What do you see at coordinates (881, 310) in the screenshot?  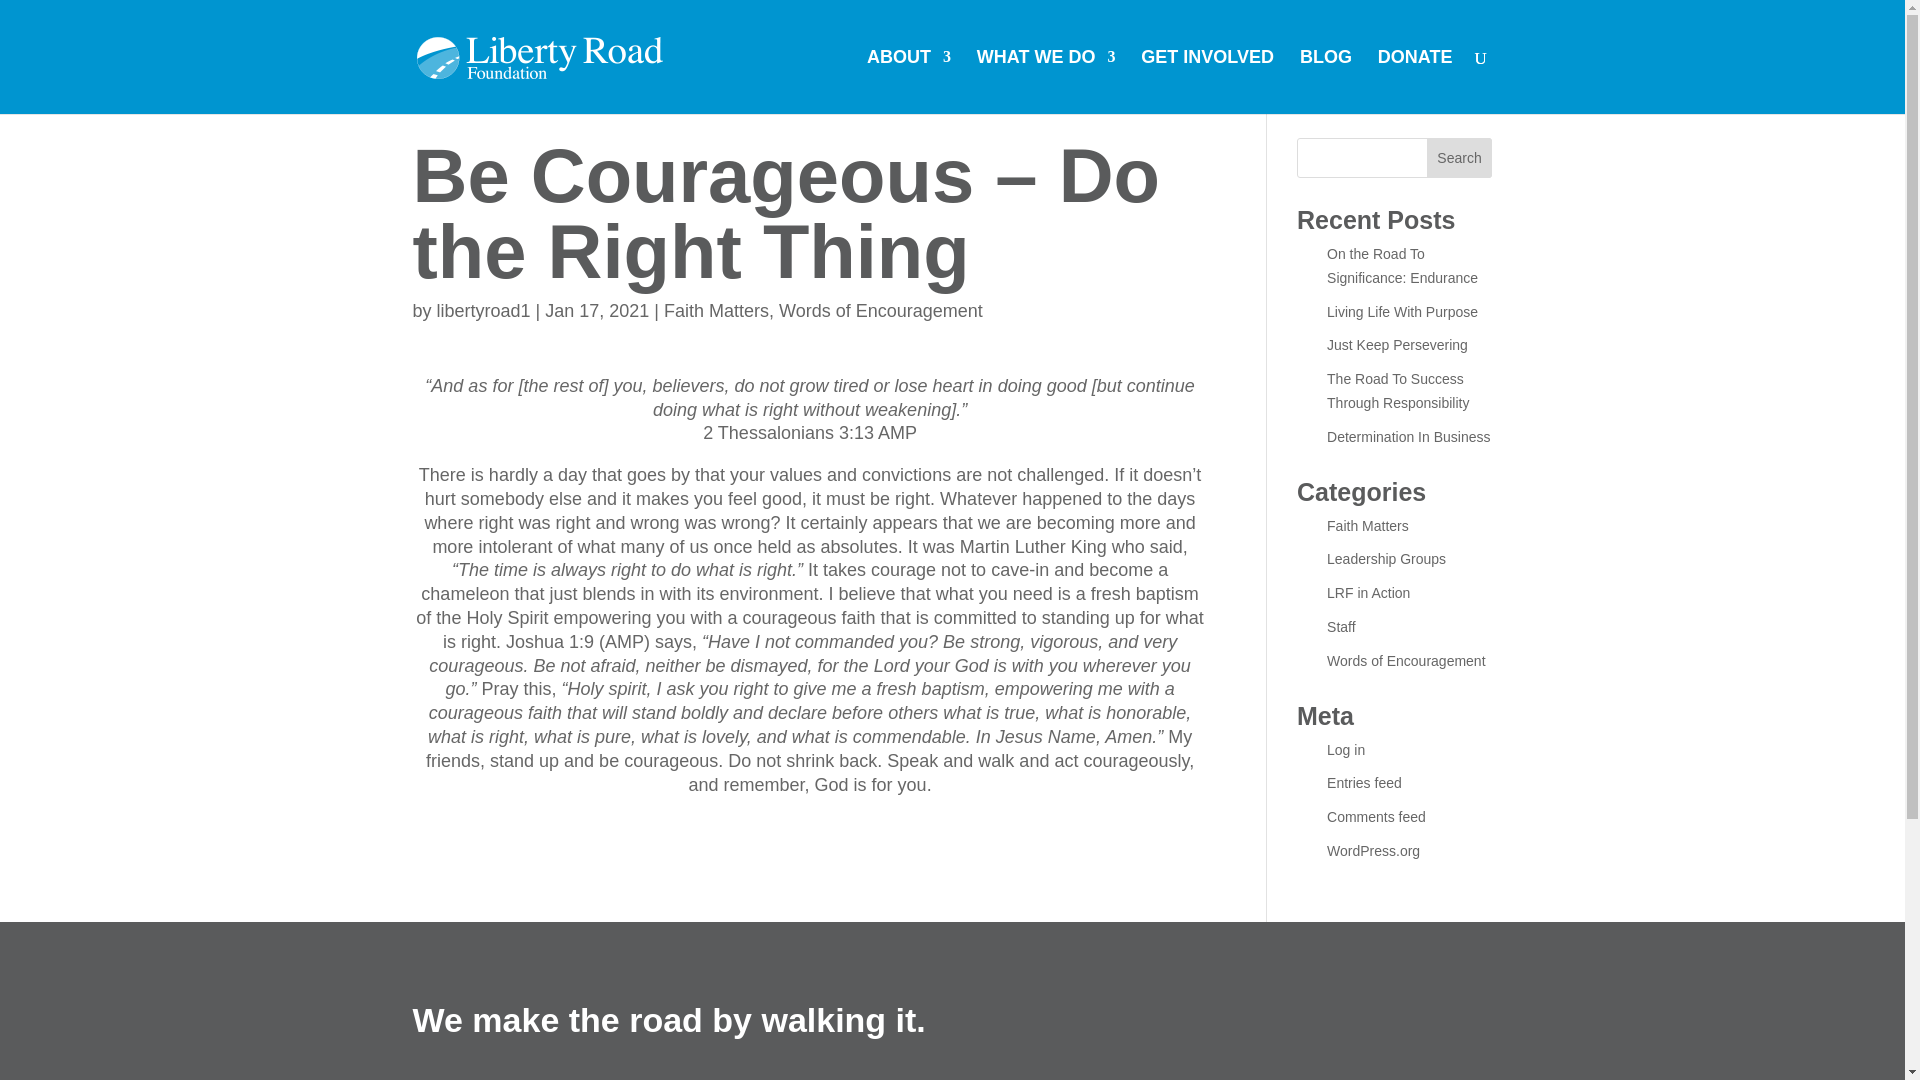 I see `Words of Encouragement` at bounding box center [881, 310].